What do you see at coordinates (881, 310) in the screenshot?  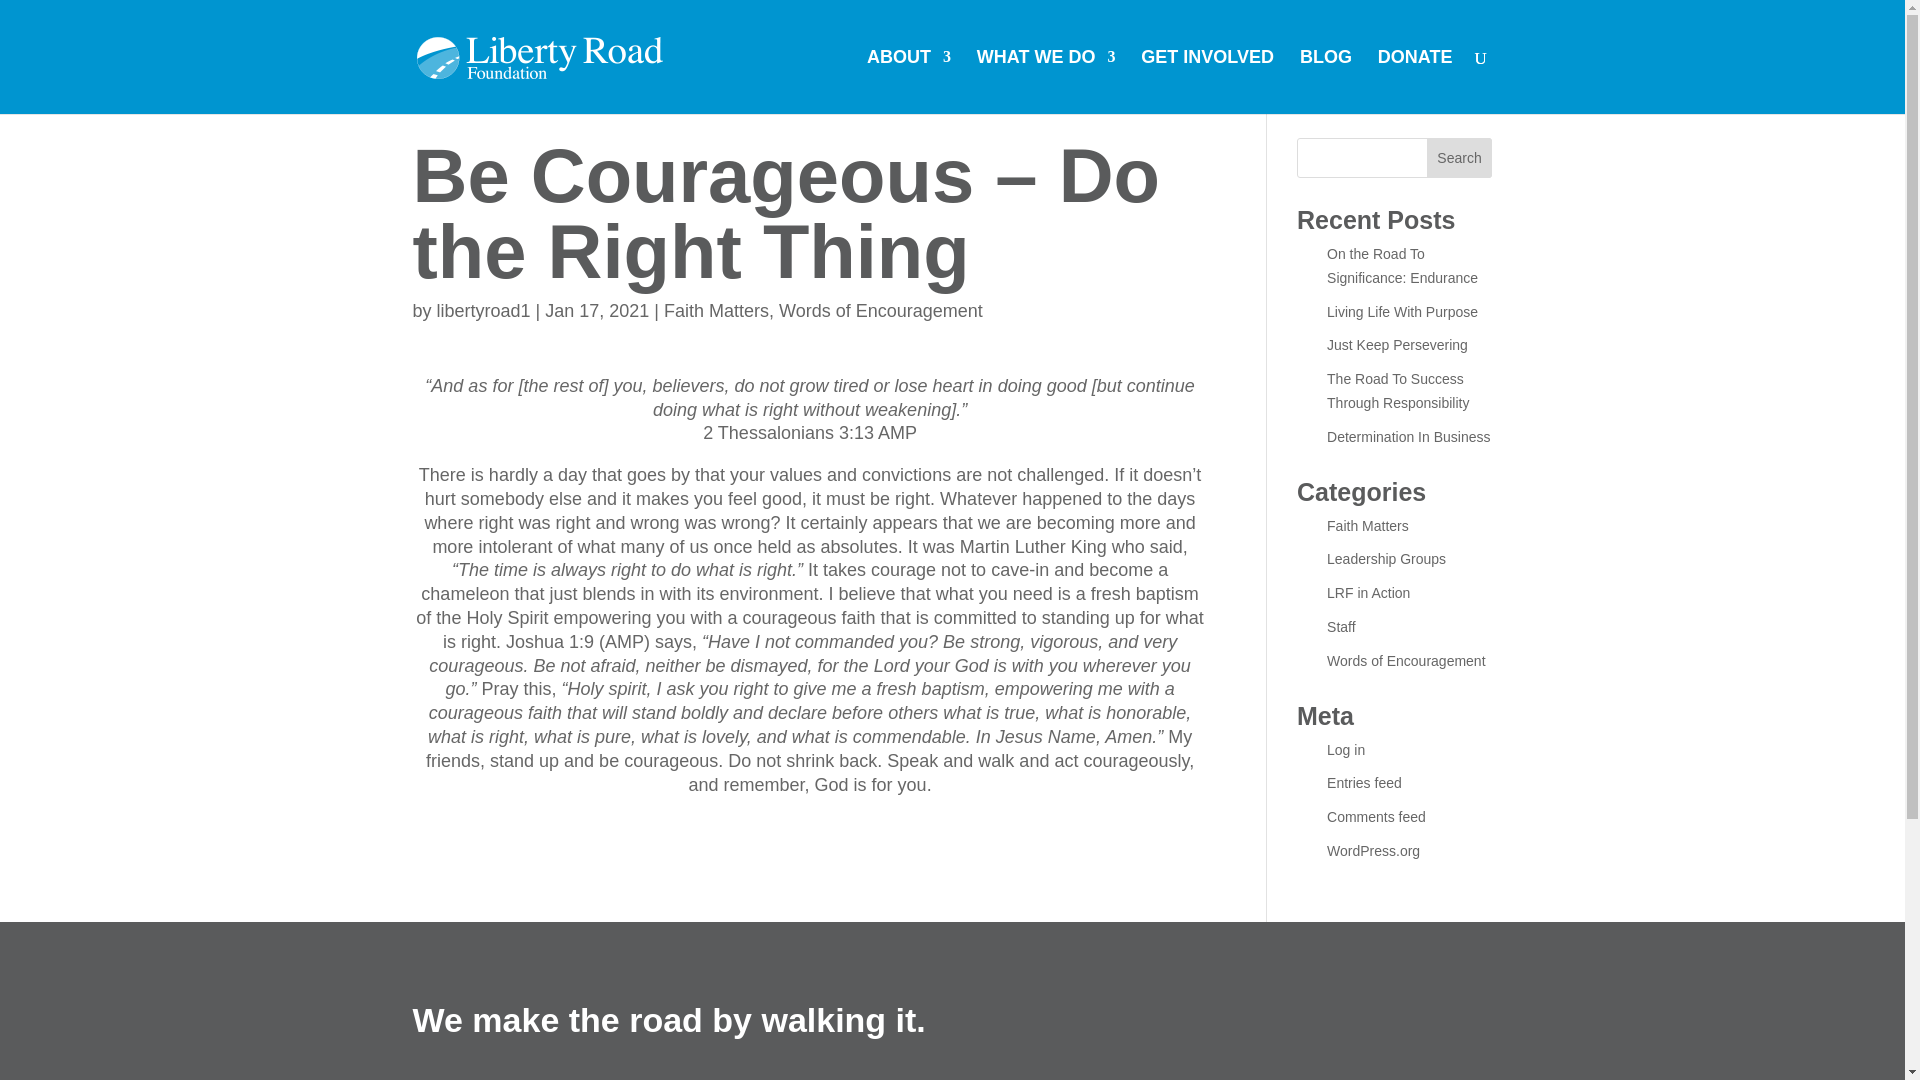 I see `Words of Encouragement` at bounding box center [881, 310].